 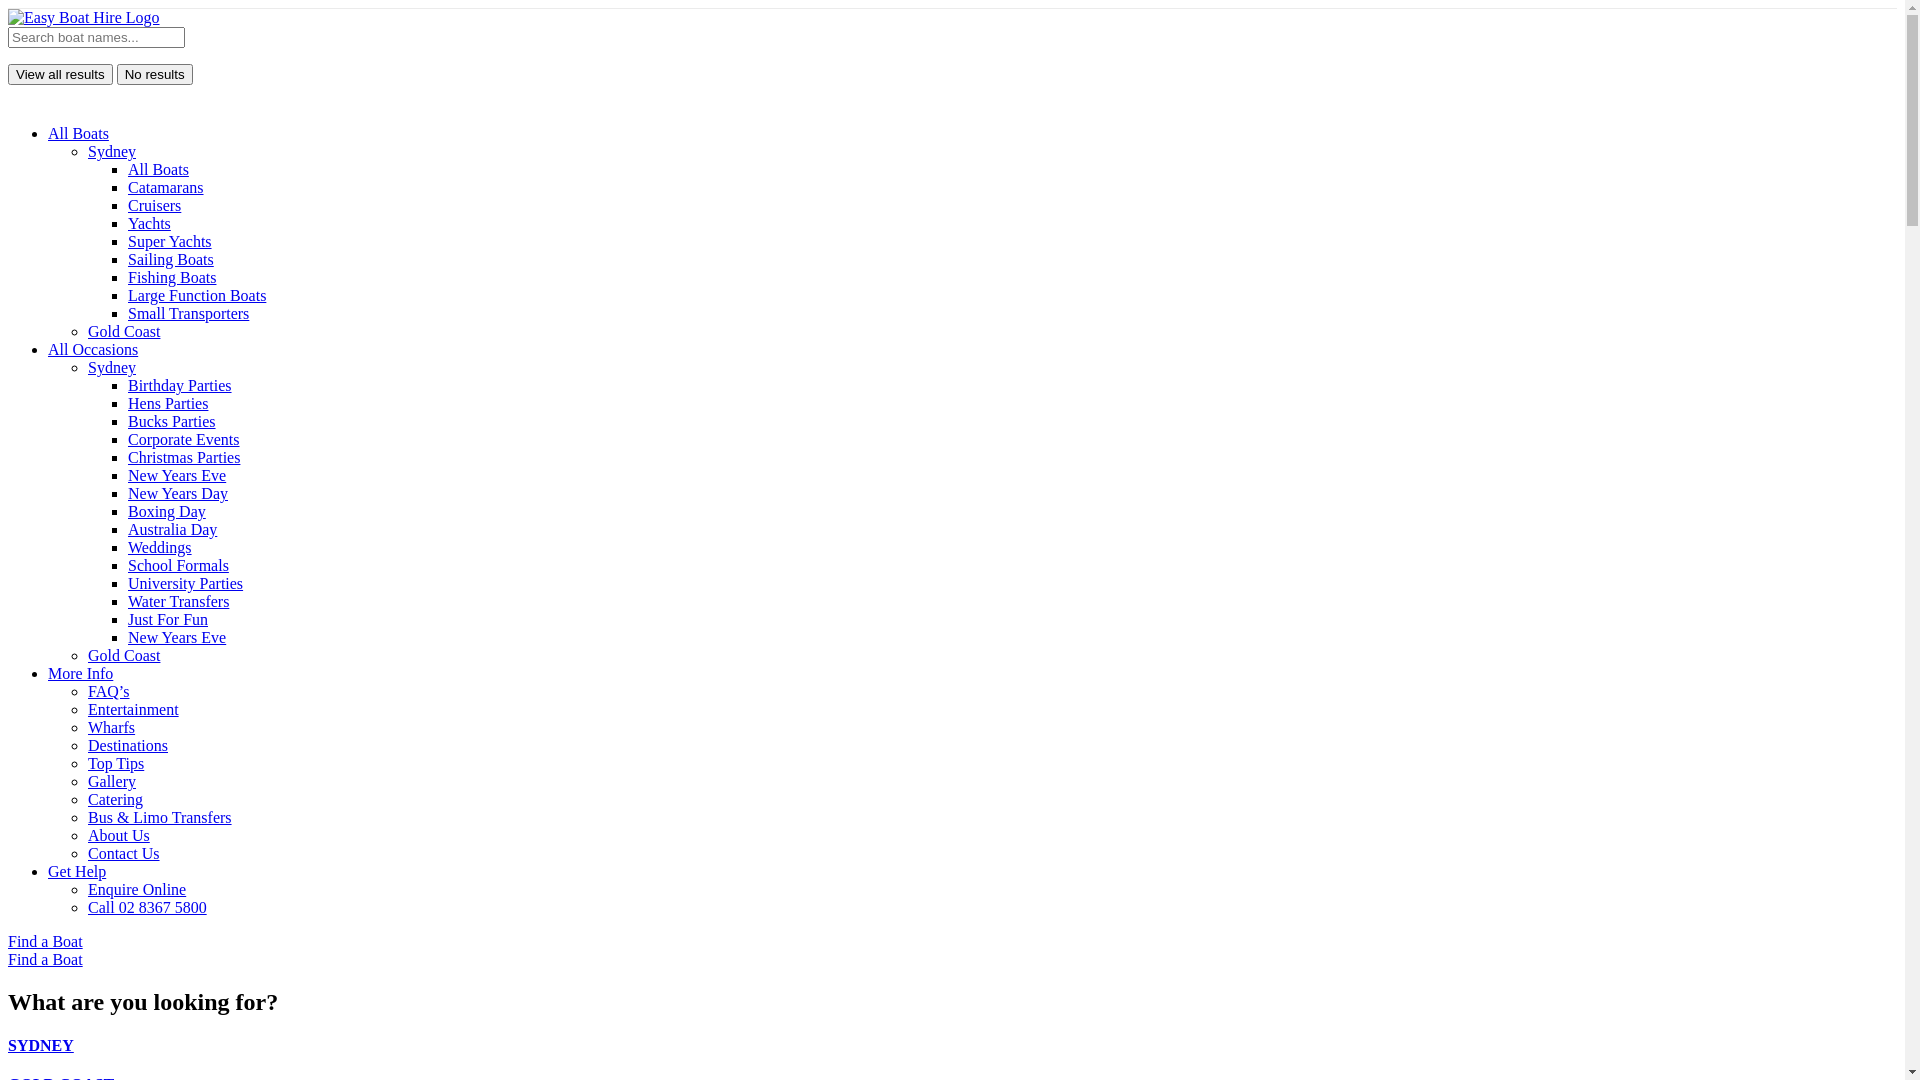 What do you see at coordinates (46, 960) in the screenshot?
I see `Find a Boat` at bounding box center [46, 960].